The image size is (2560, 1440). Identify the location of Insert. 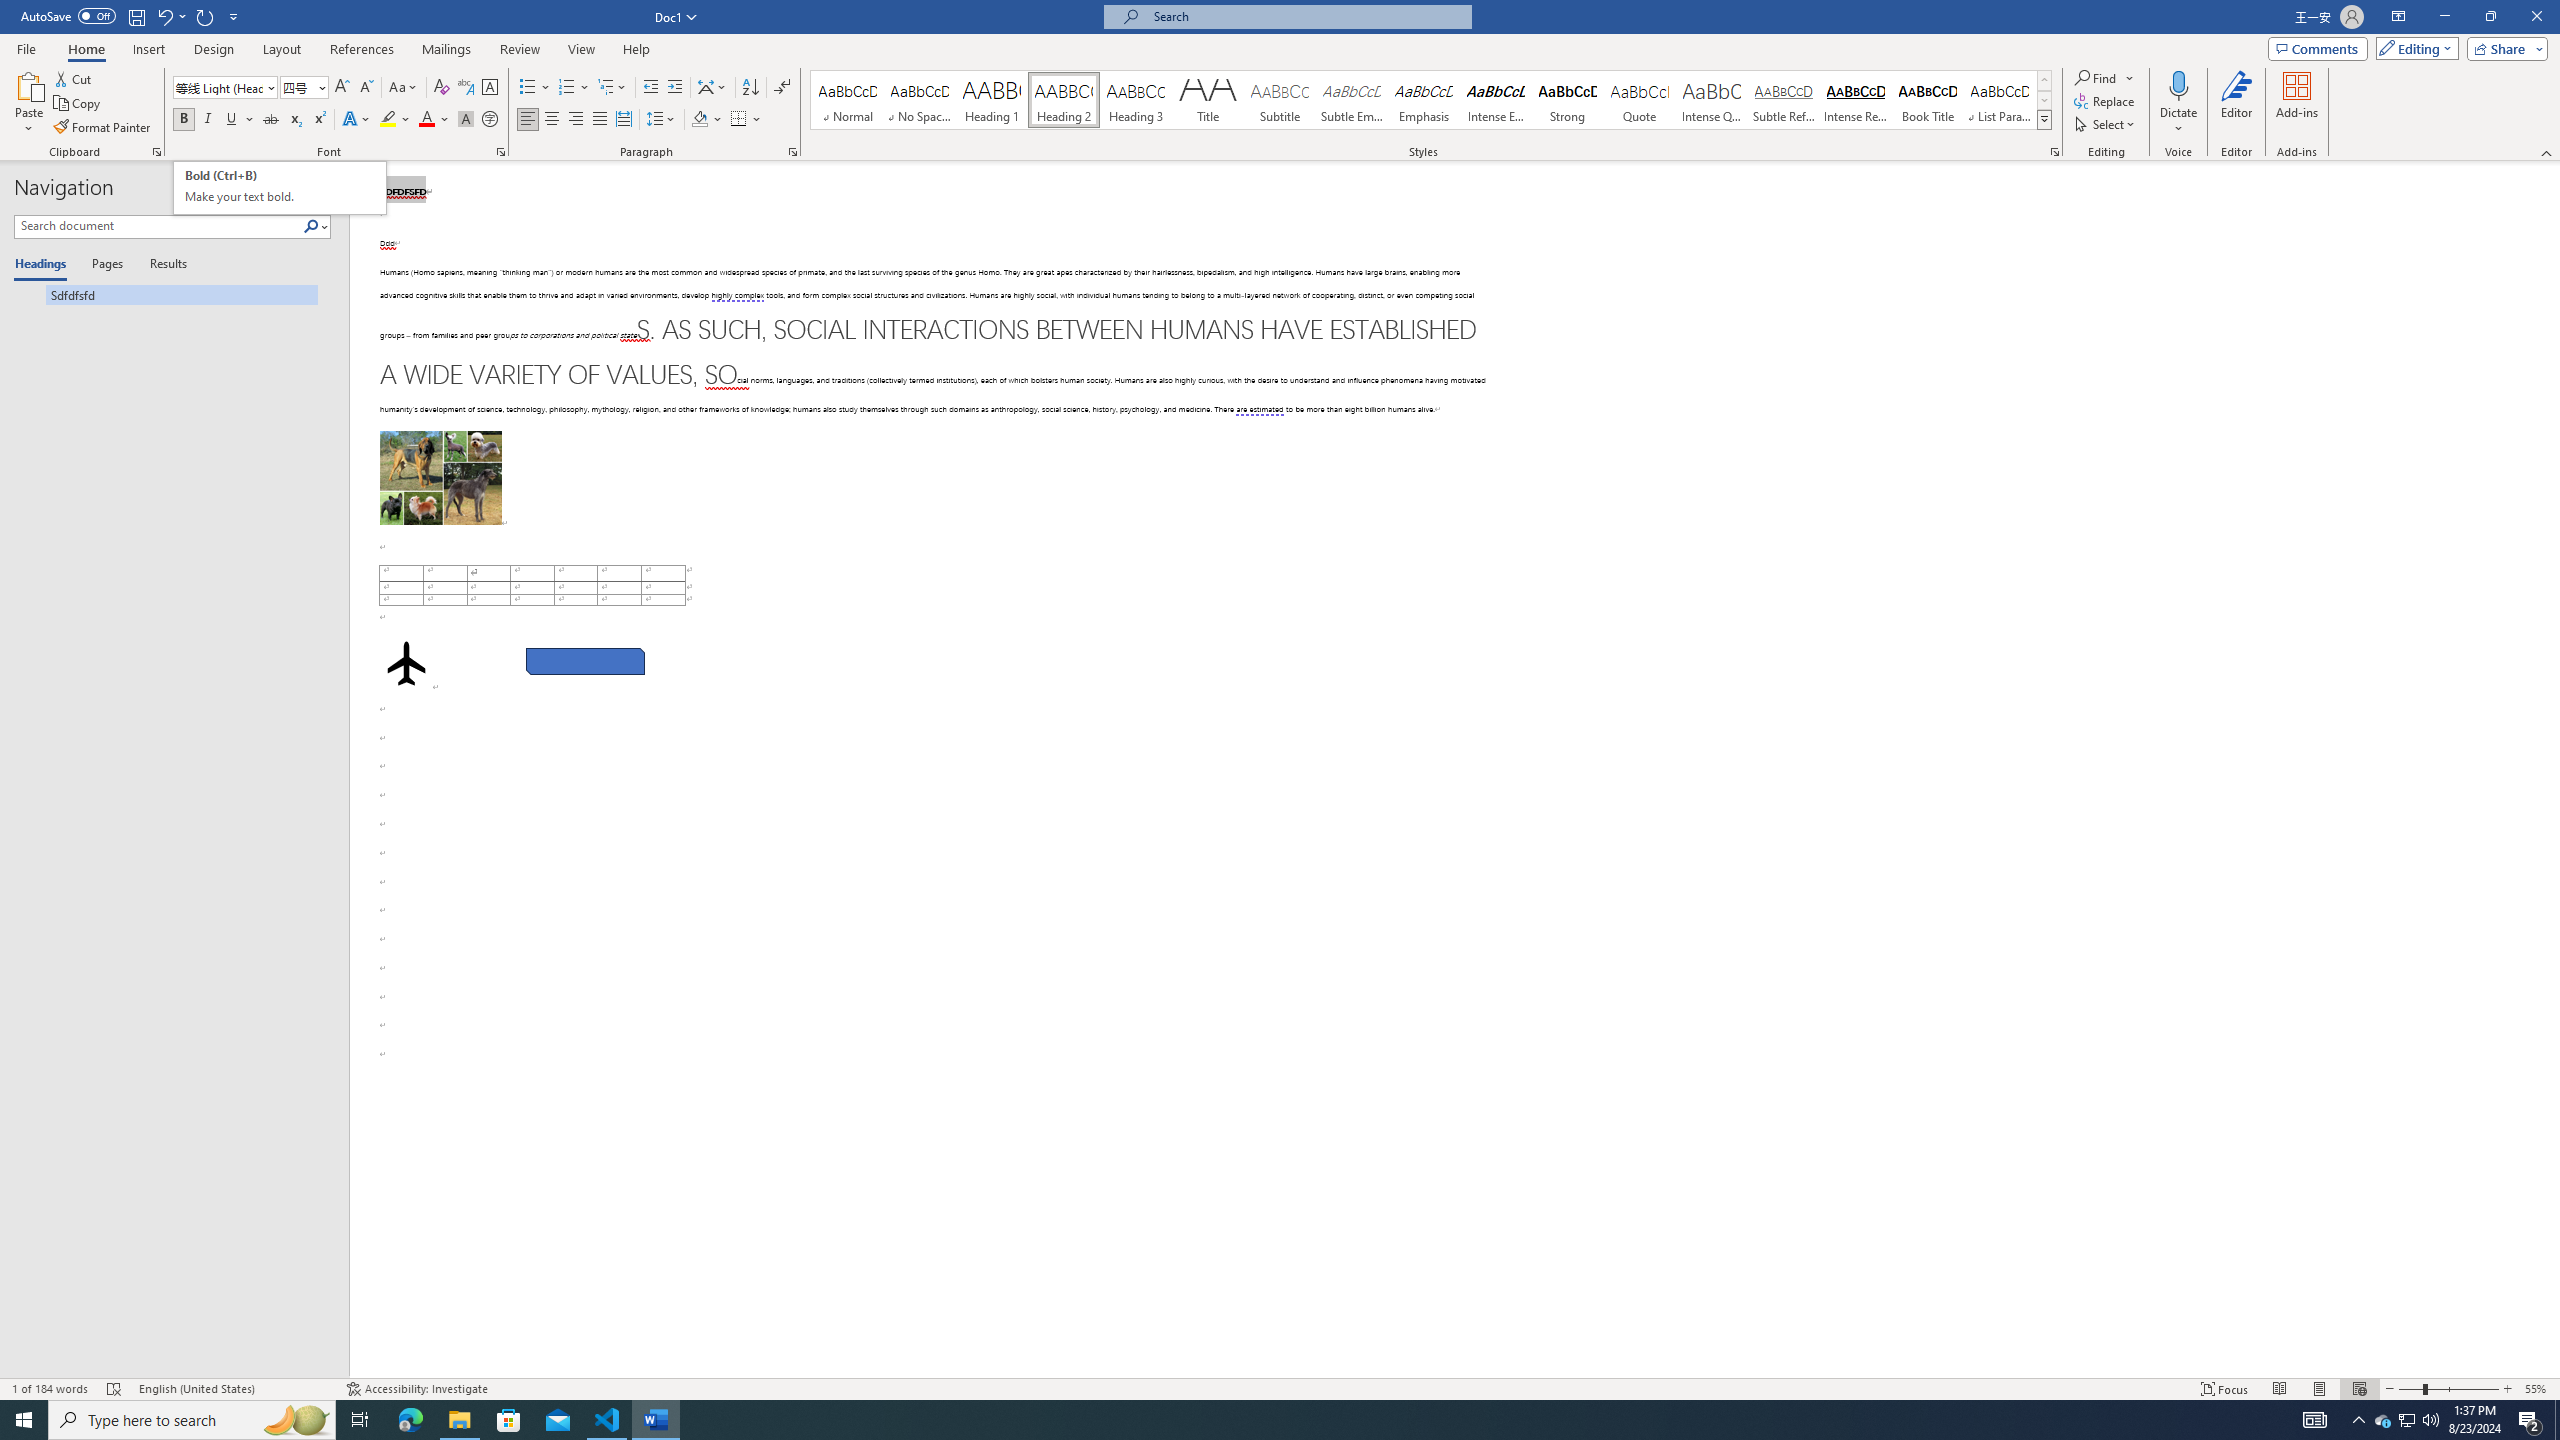
(148, 49).